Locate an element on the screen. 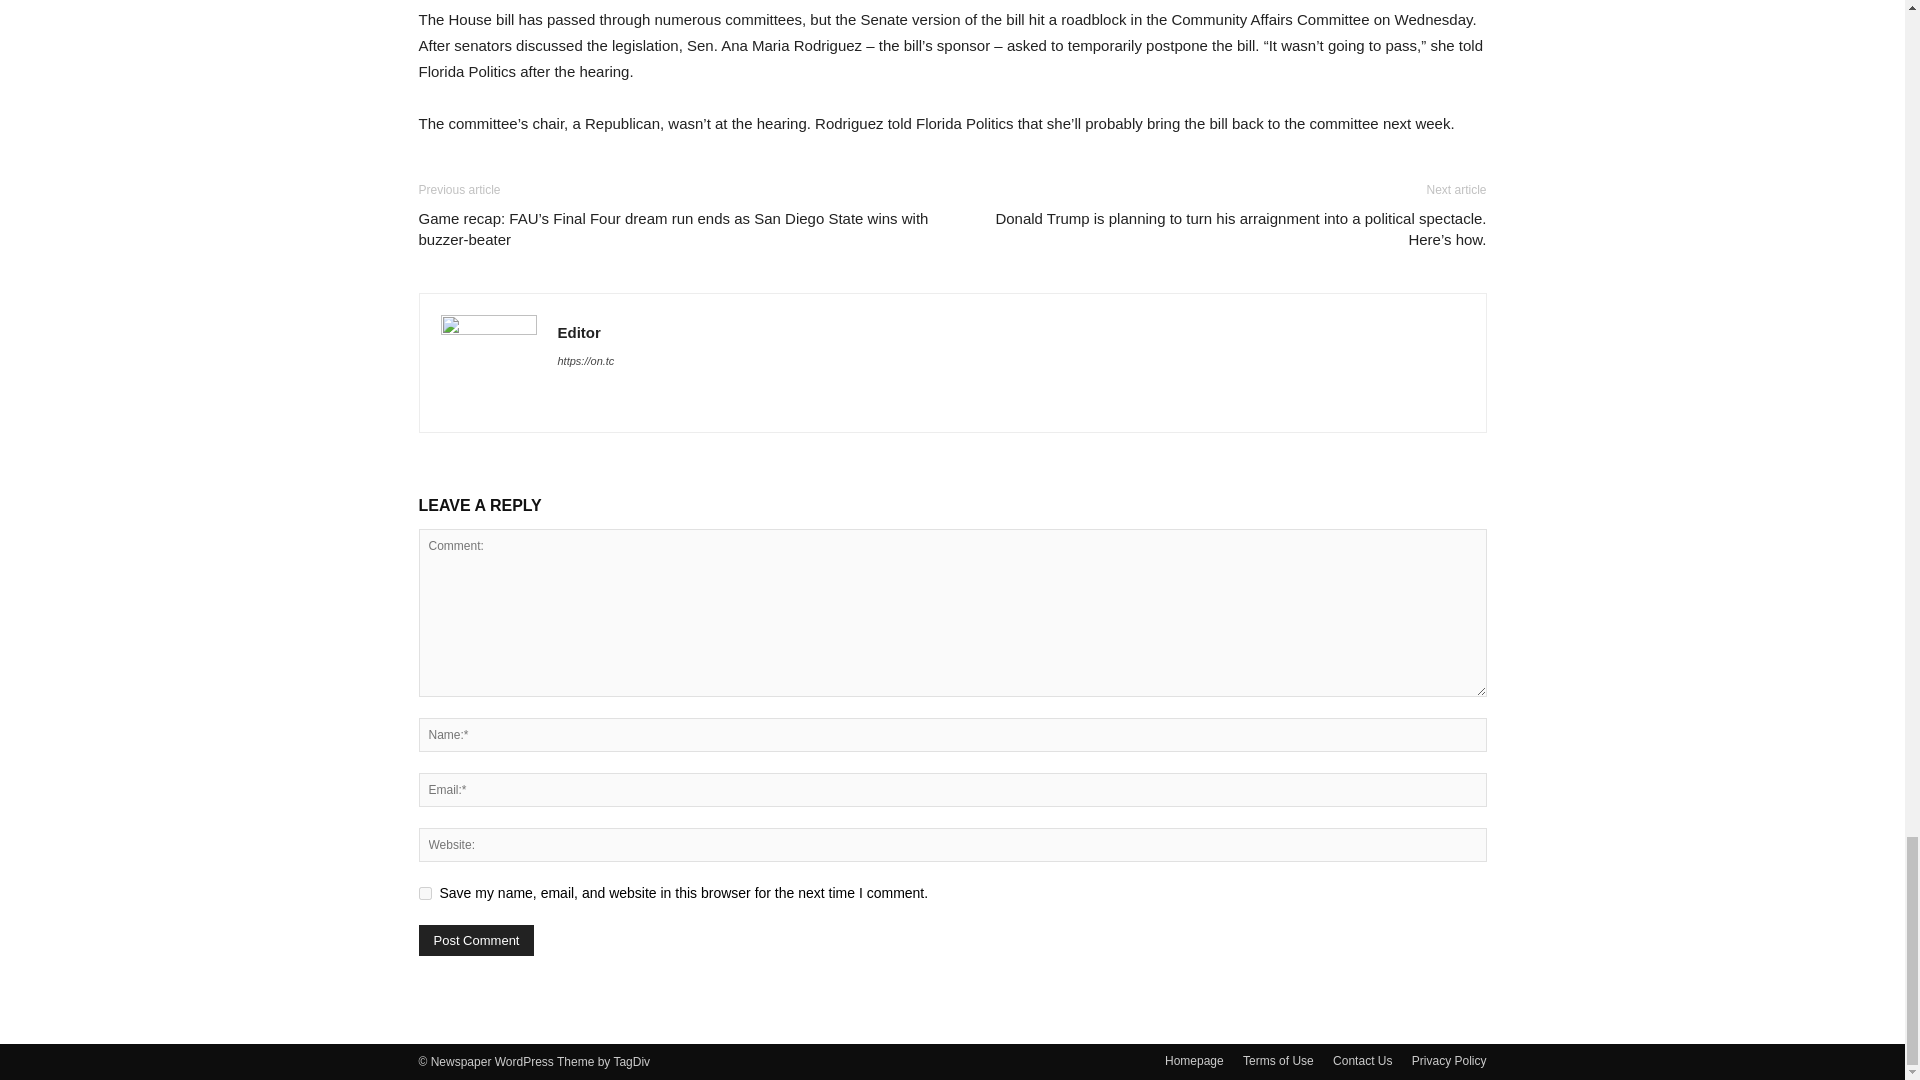 The width and height of the screenshot is (1920, 1080). Privacy Policy is located at coordinates (1448, 1060).